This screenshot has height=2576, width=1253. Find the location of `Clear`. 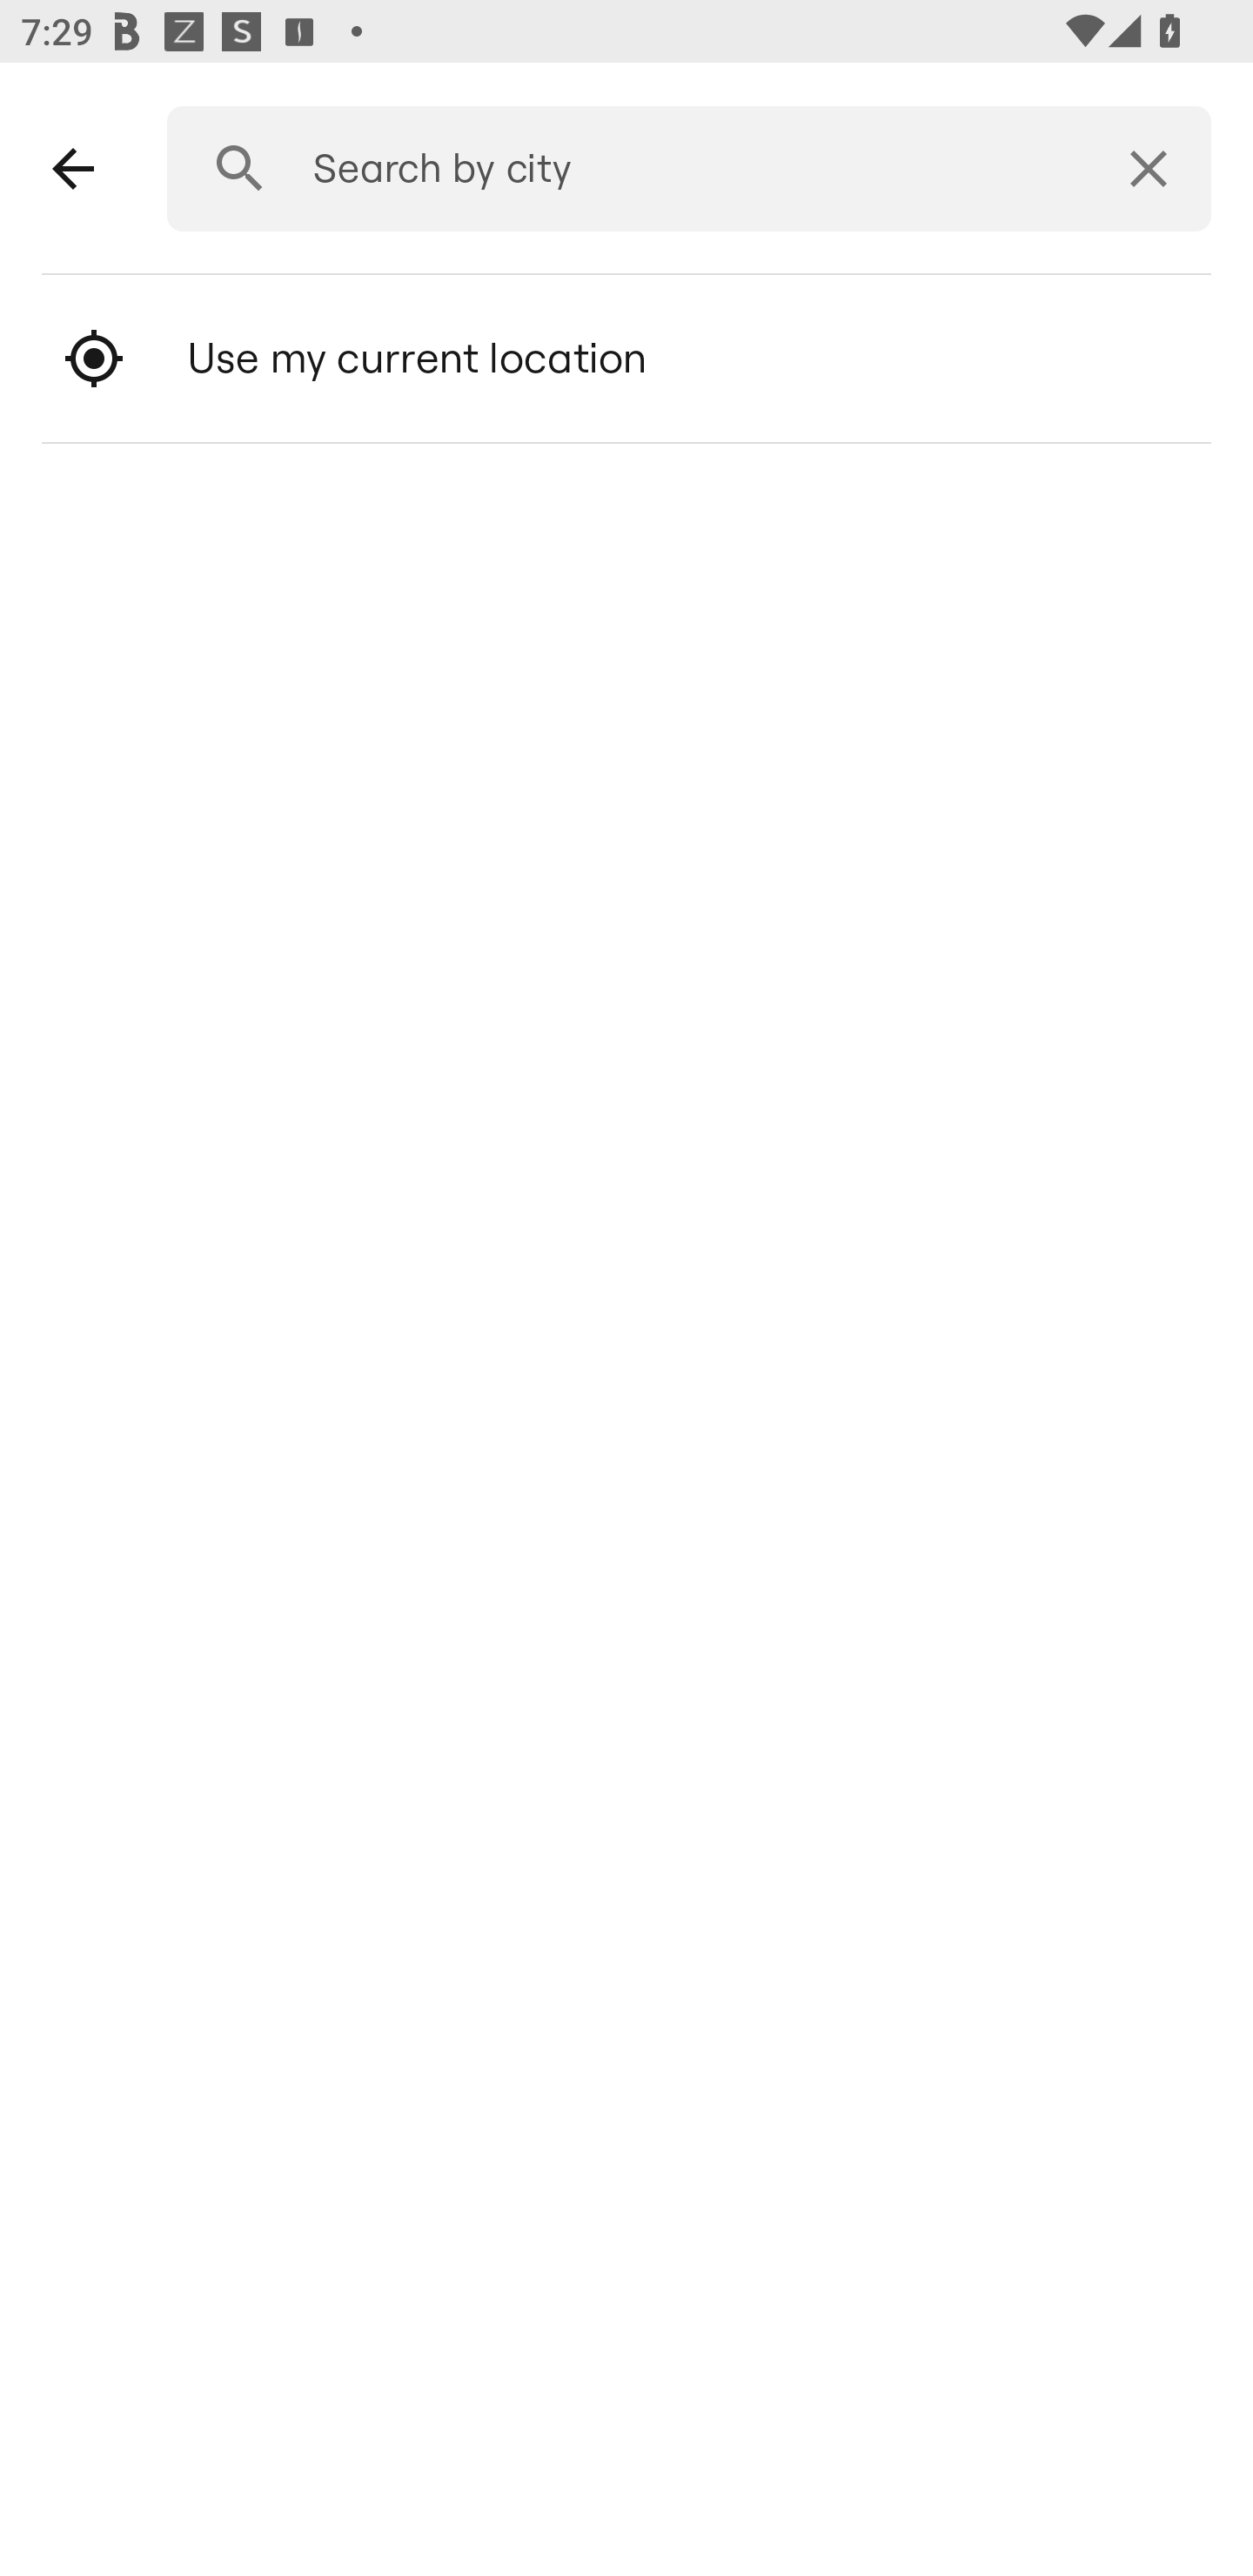

Clear is located at coordinates (1149, 169).